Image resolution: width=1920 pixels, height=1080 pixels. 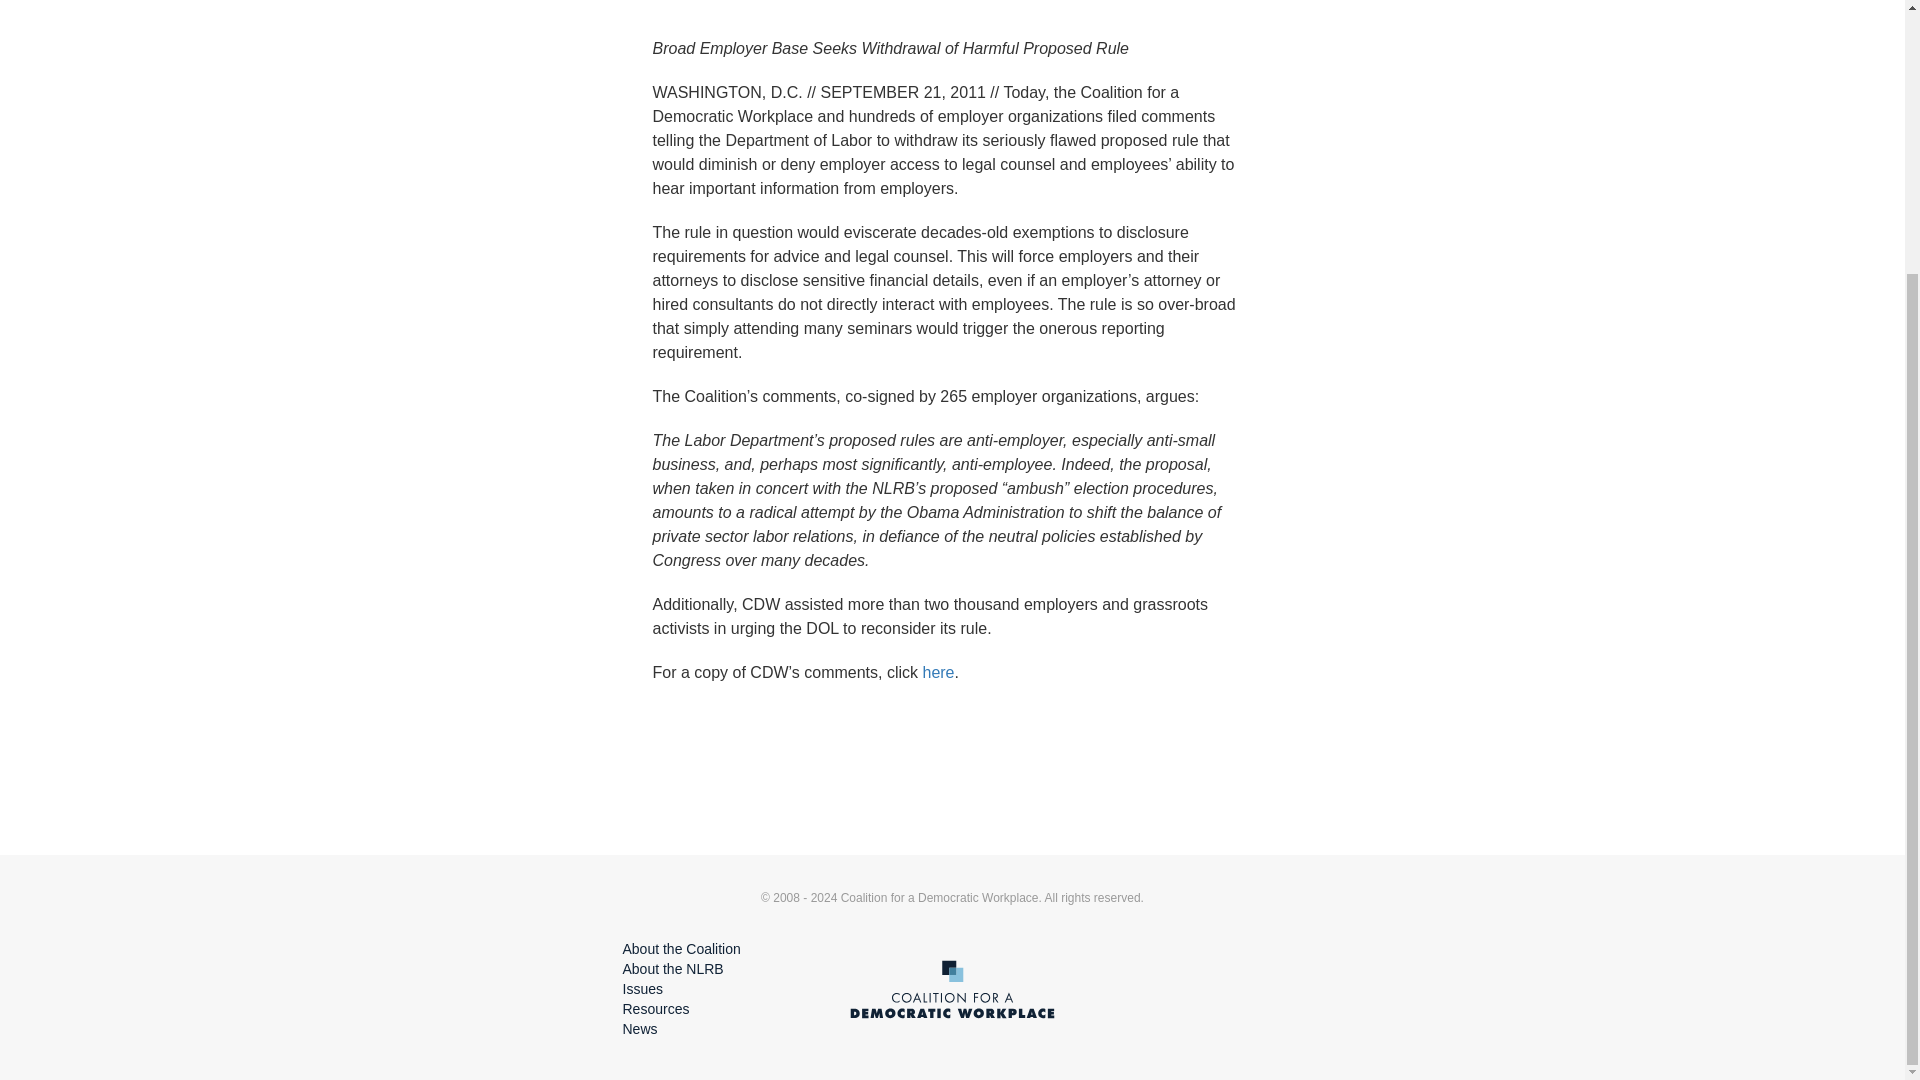 I want to click on About the Coalition, so click(x=680, y=948).